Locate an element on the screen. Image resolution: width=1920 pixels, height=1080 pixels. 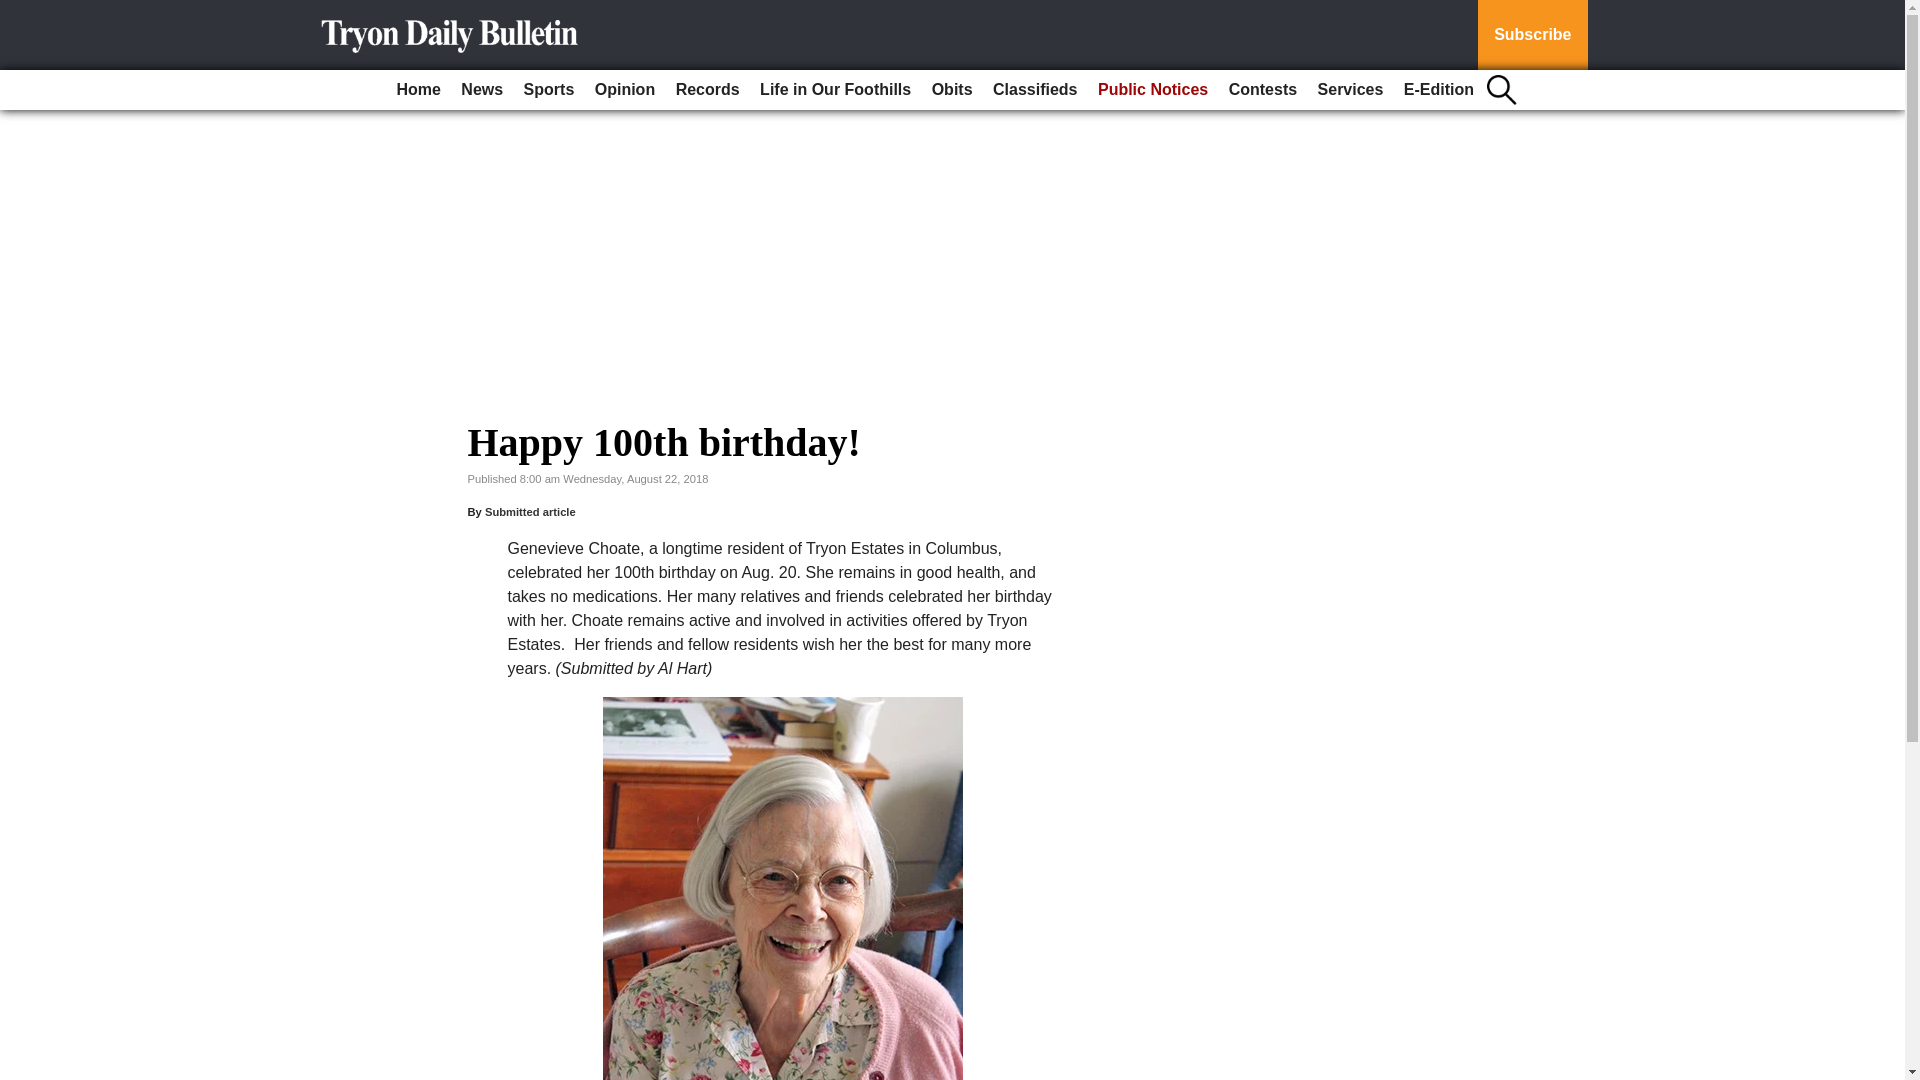
Home is located at coordinates (417, 90).